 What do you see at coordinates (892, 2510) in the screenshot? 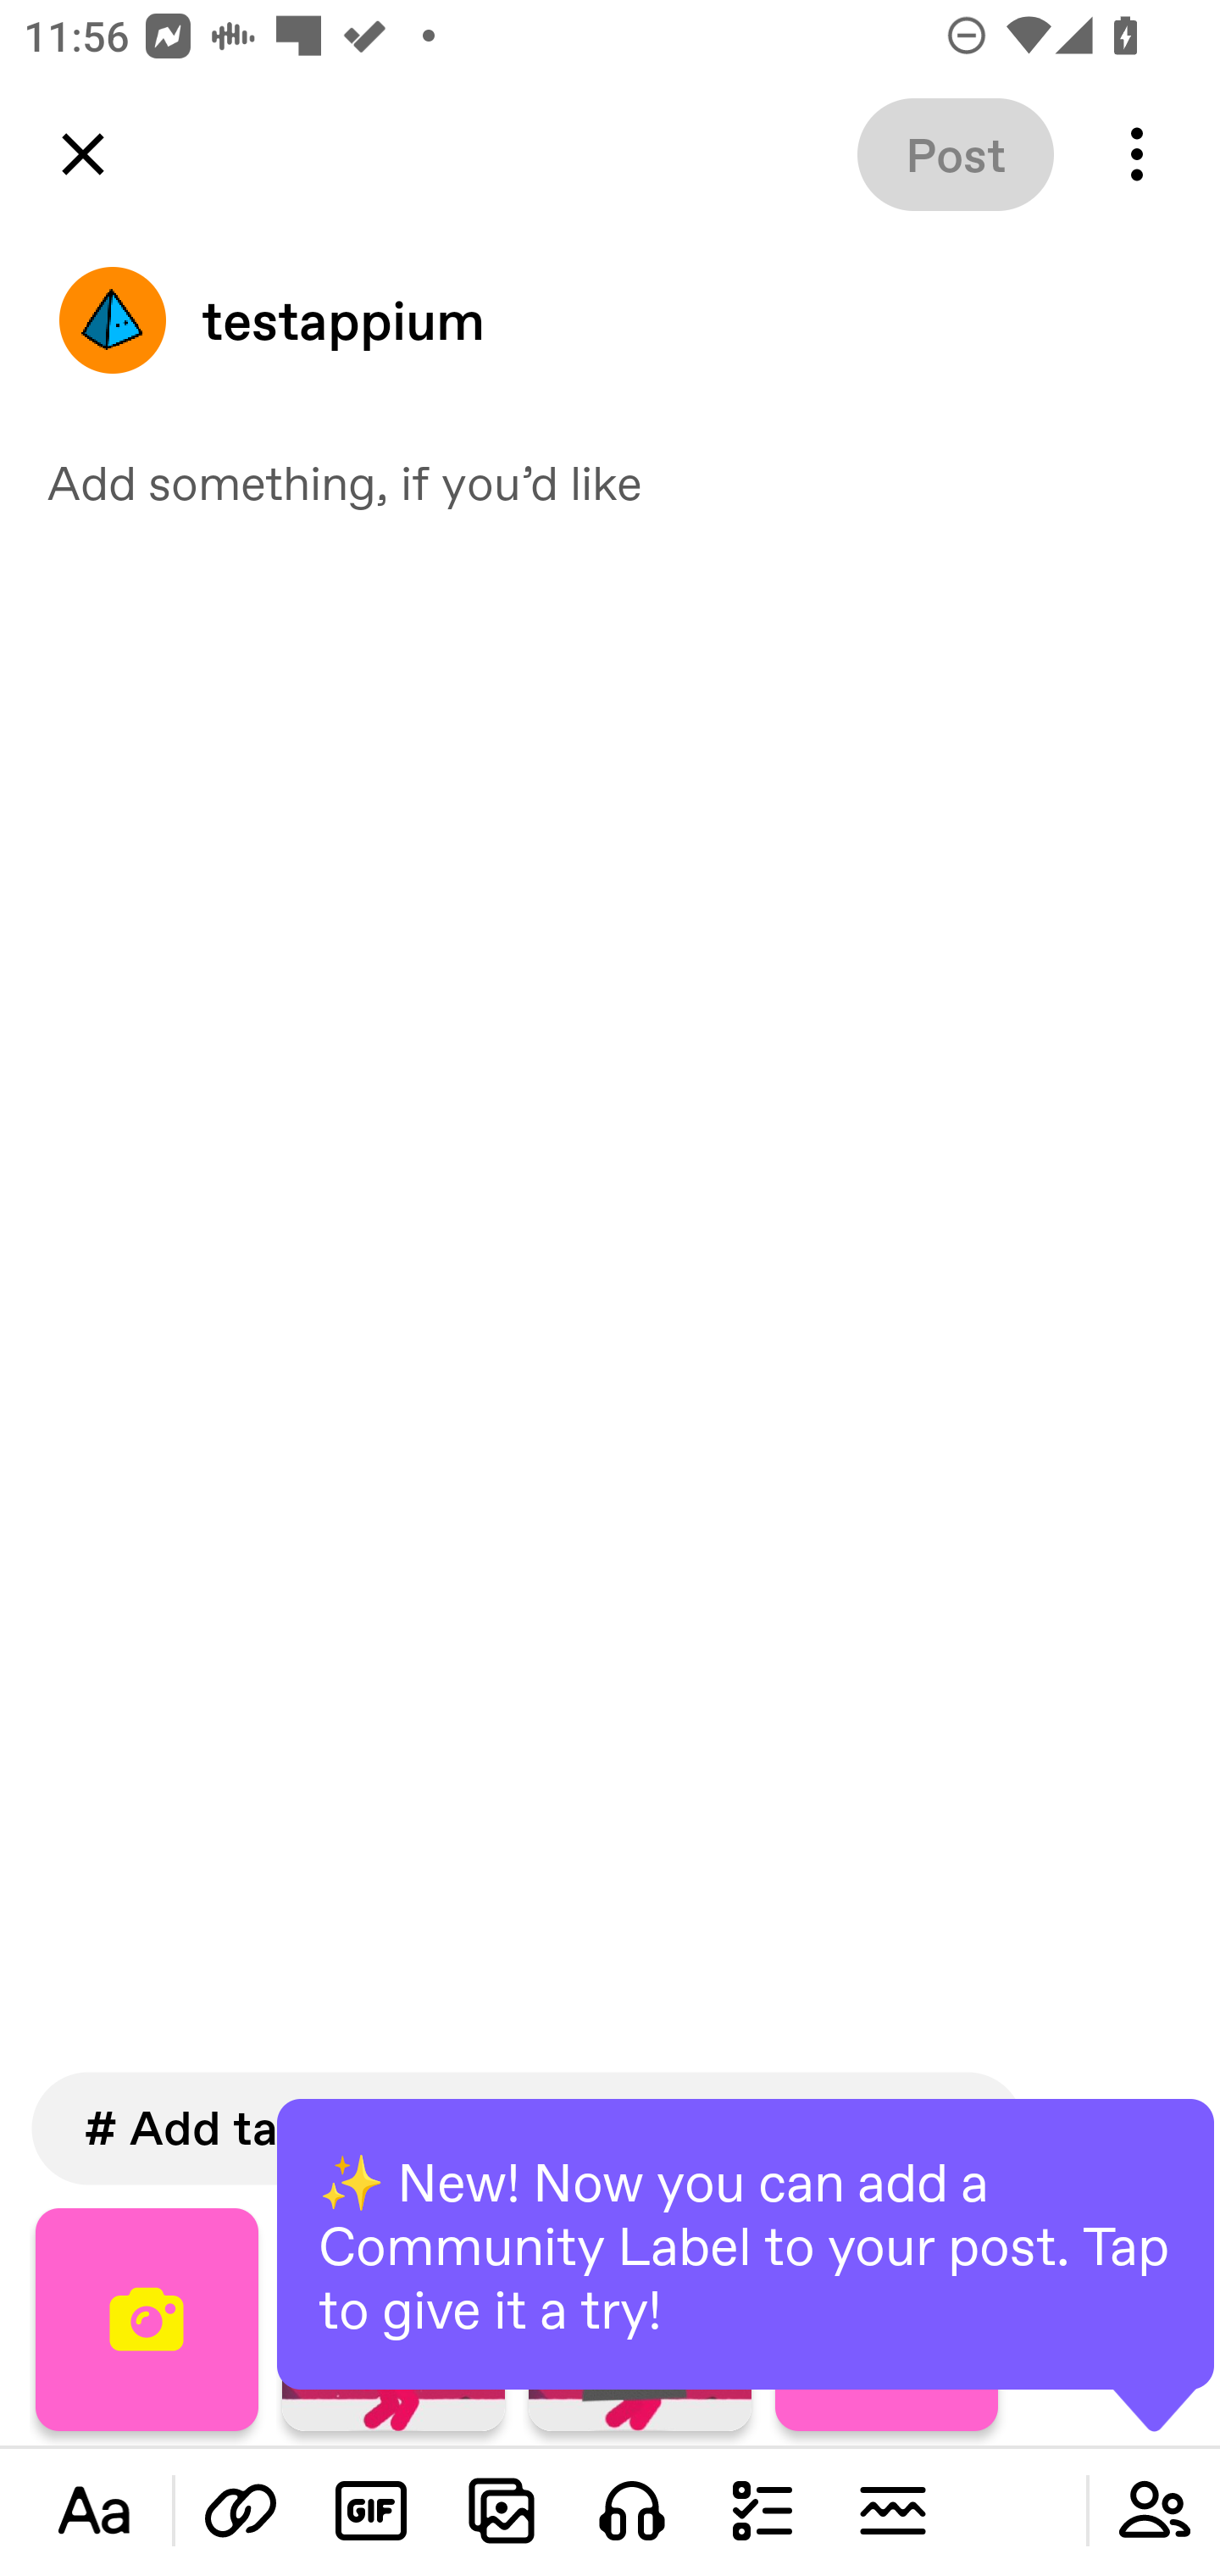
I see `Add read-more link to post` at bounding box center [892, 2510].